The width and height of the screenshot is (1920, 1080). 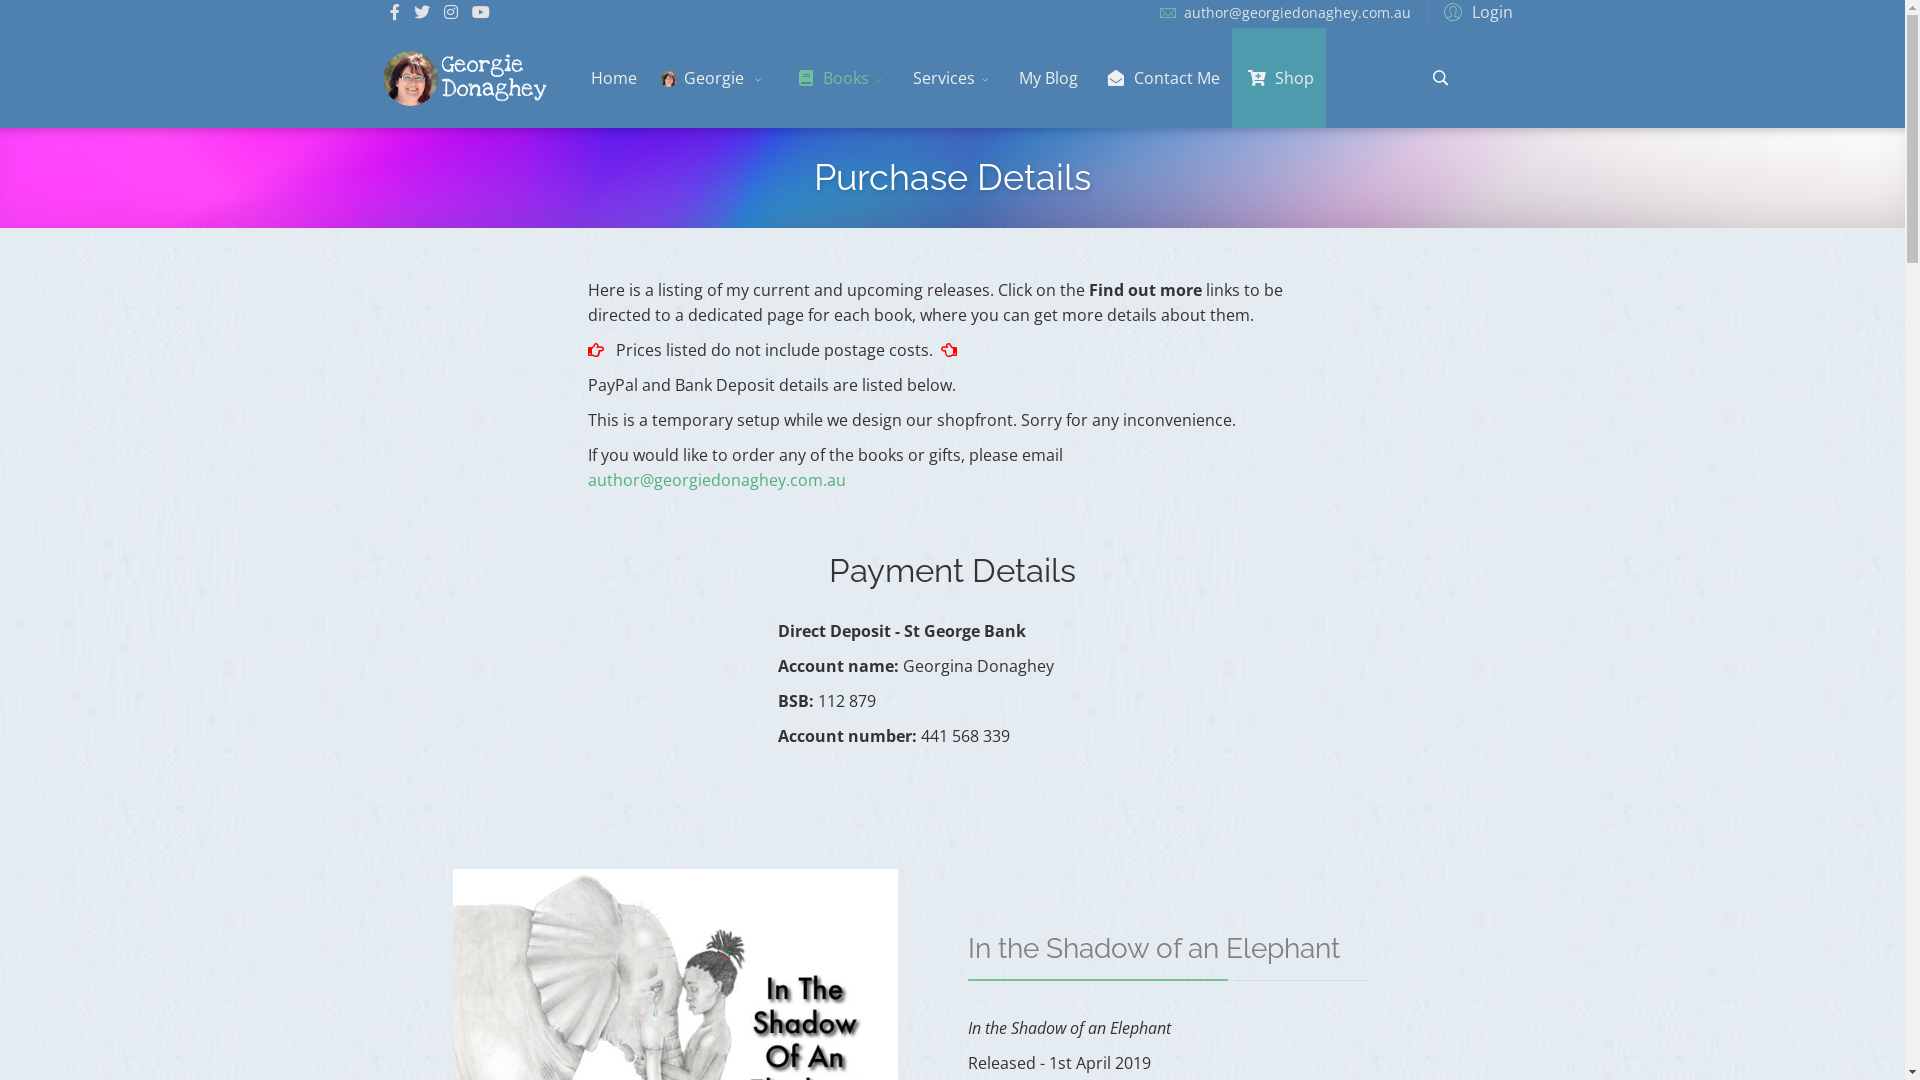 I want to click on Shop, so click(x=1279, y=78).